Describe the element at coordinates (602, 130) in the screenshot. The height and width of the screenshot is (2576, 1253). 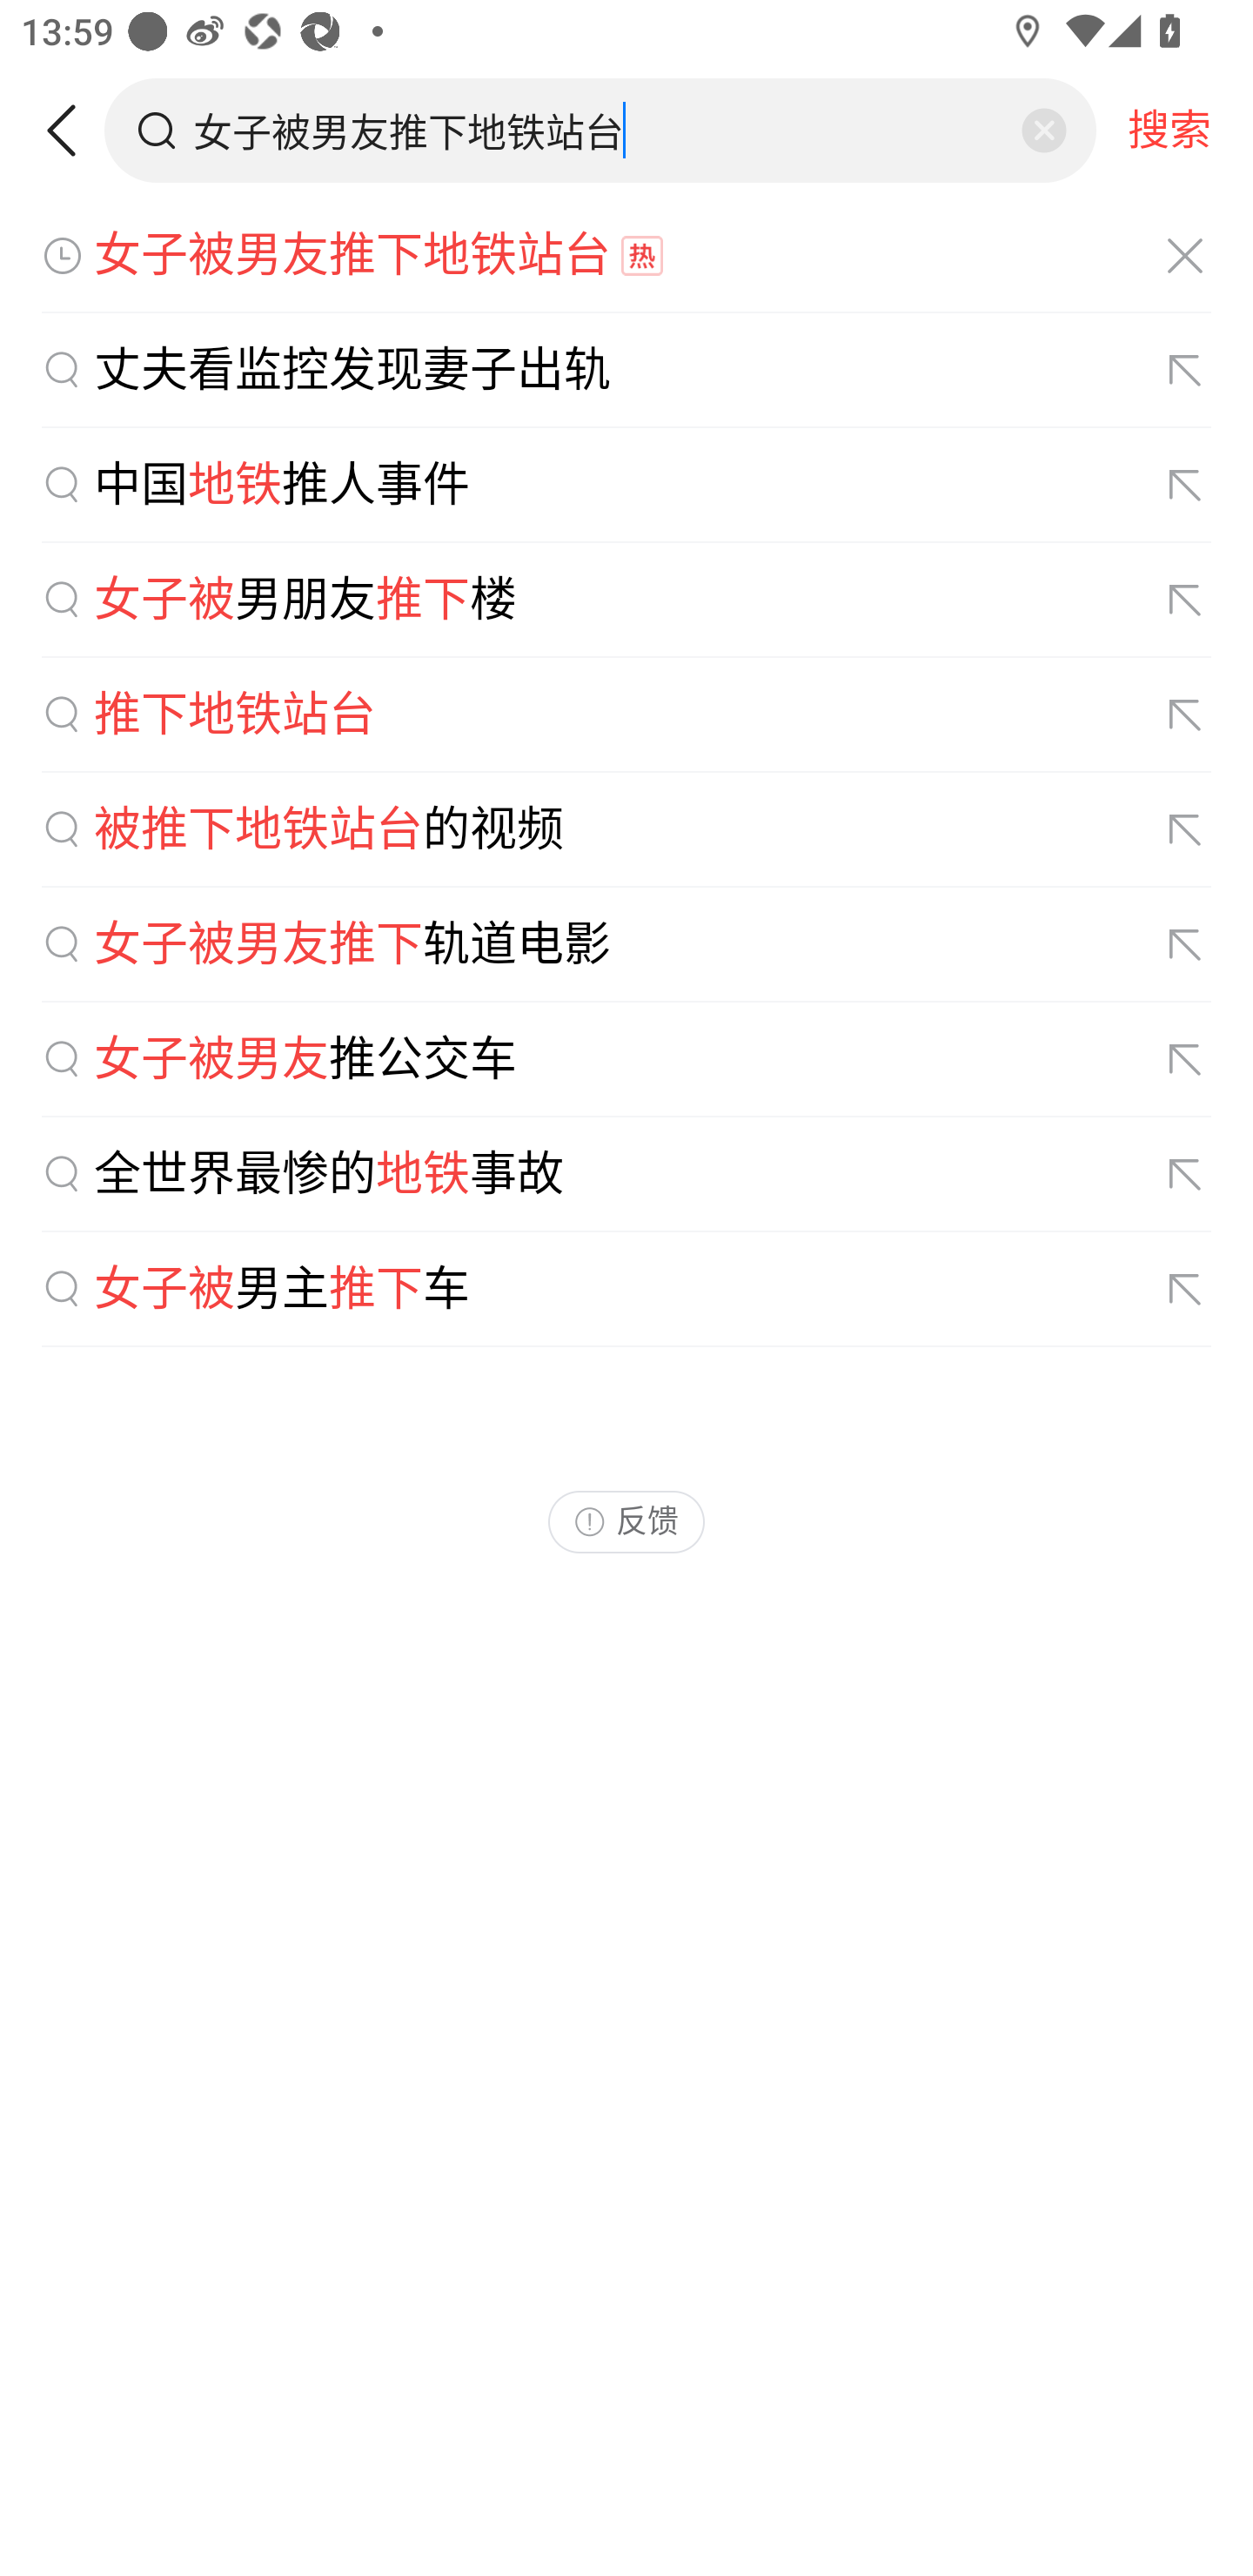
I see `搜索框，女子被男友推下地铁站台` at that location.